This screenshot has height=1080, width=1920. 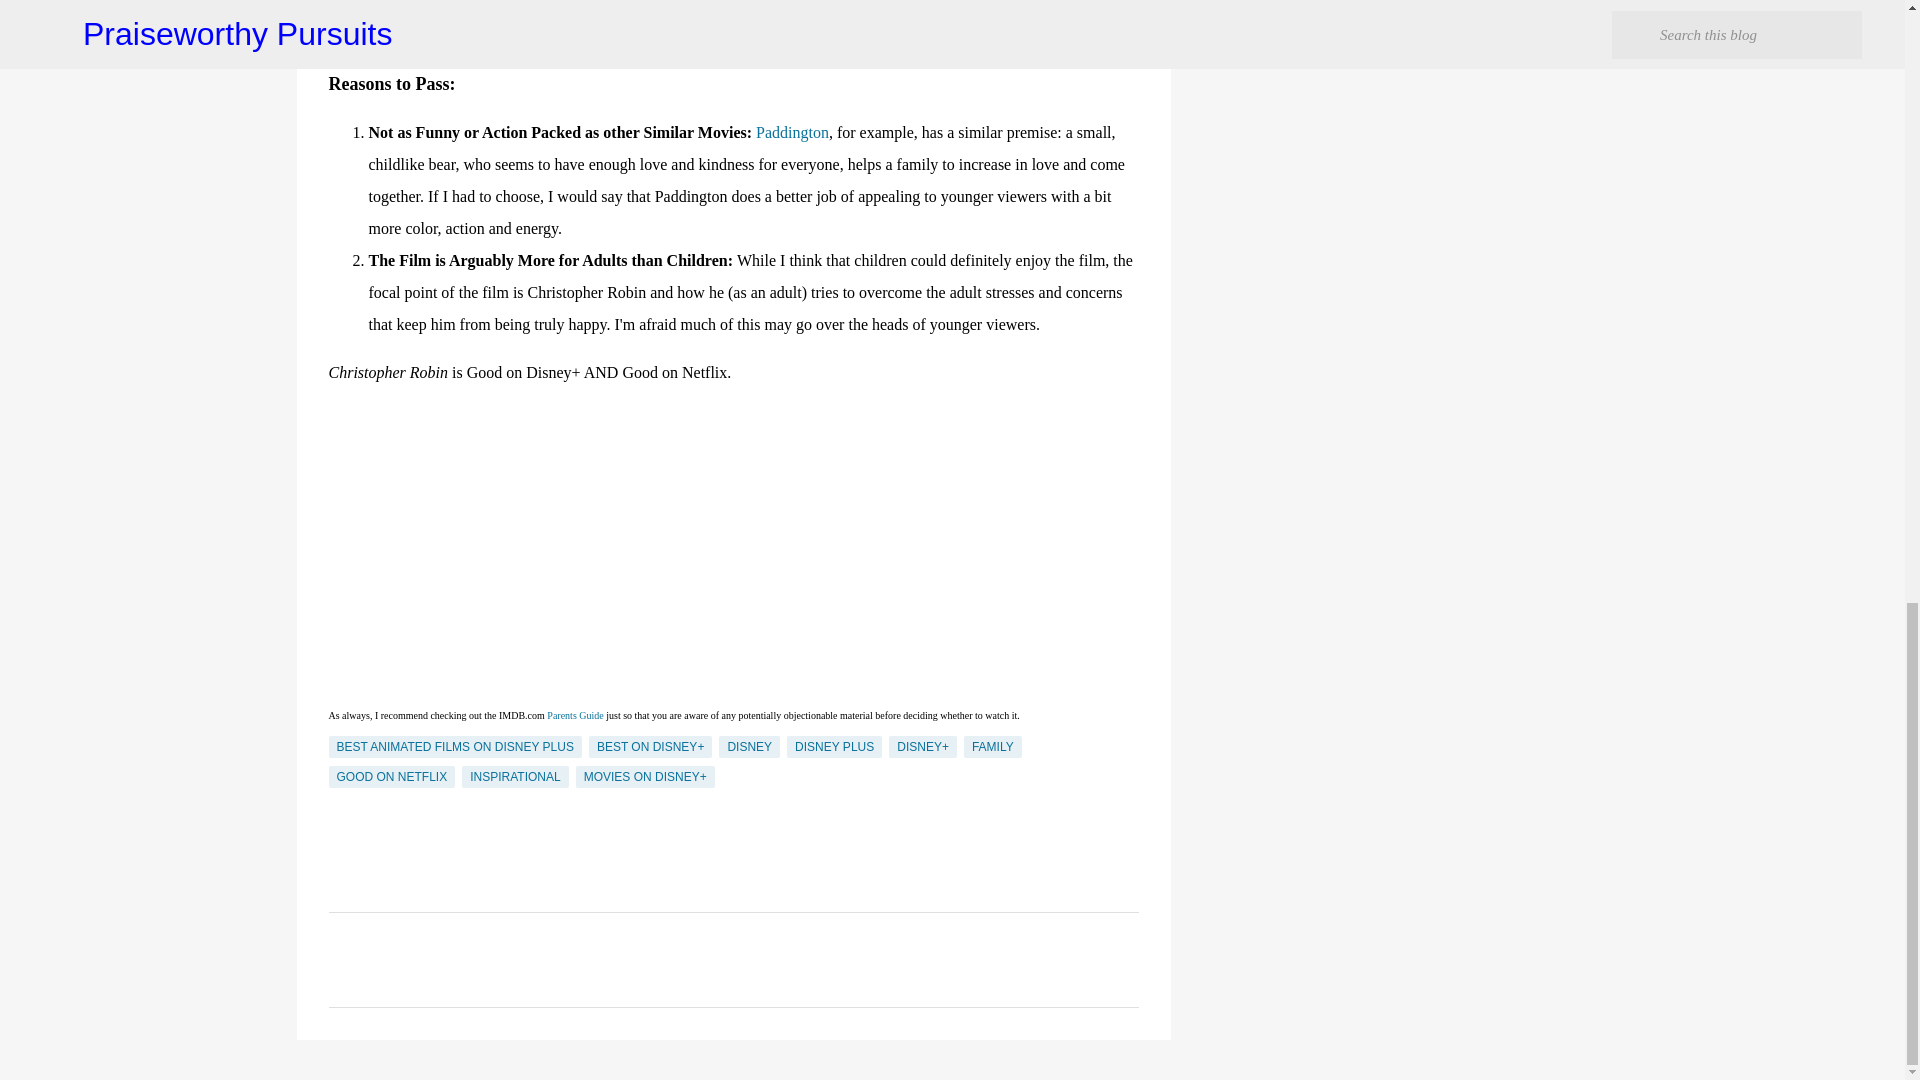 I want to click on Paddington, so click(x=792, y=132).